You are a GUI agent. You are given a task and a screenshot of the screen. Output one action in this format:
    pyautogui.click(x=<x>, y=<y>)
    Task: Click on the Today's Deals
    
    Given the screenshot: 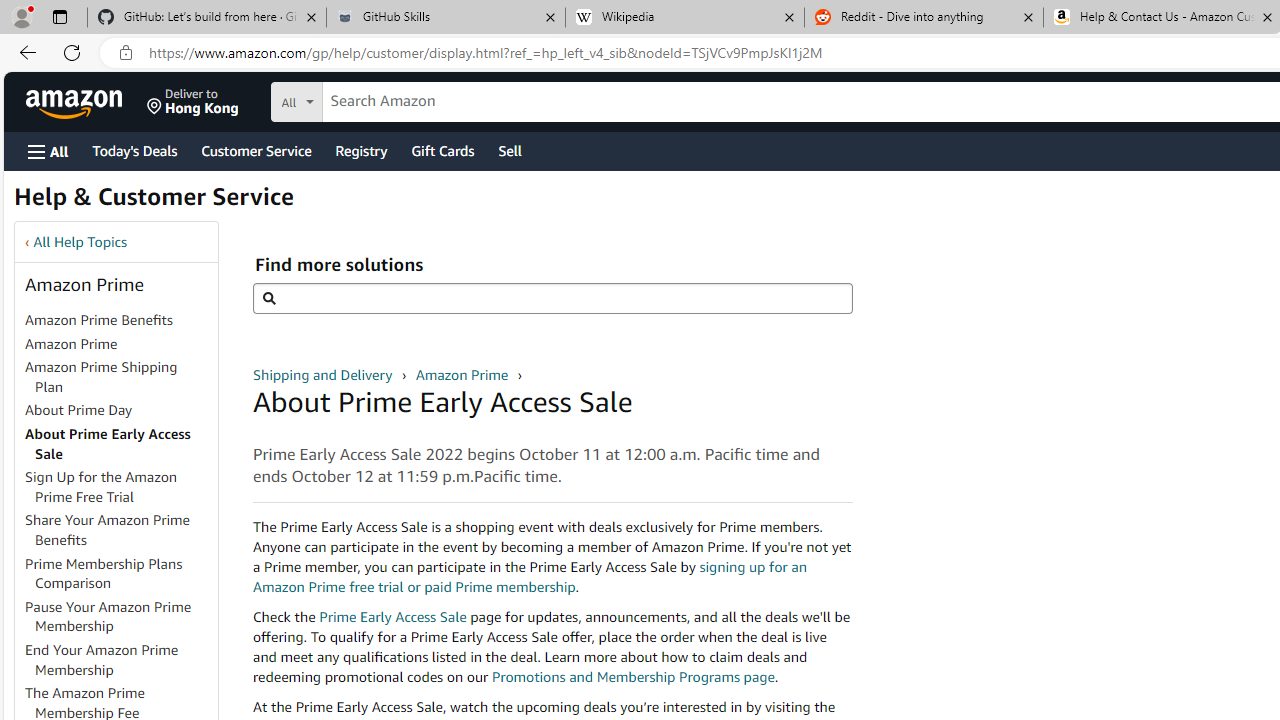 What is the action you would take?
    pyautogui.click(x=134, y=150)
    